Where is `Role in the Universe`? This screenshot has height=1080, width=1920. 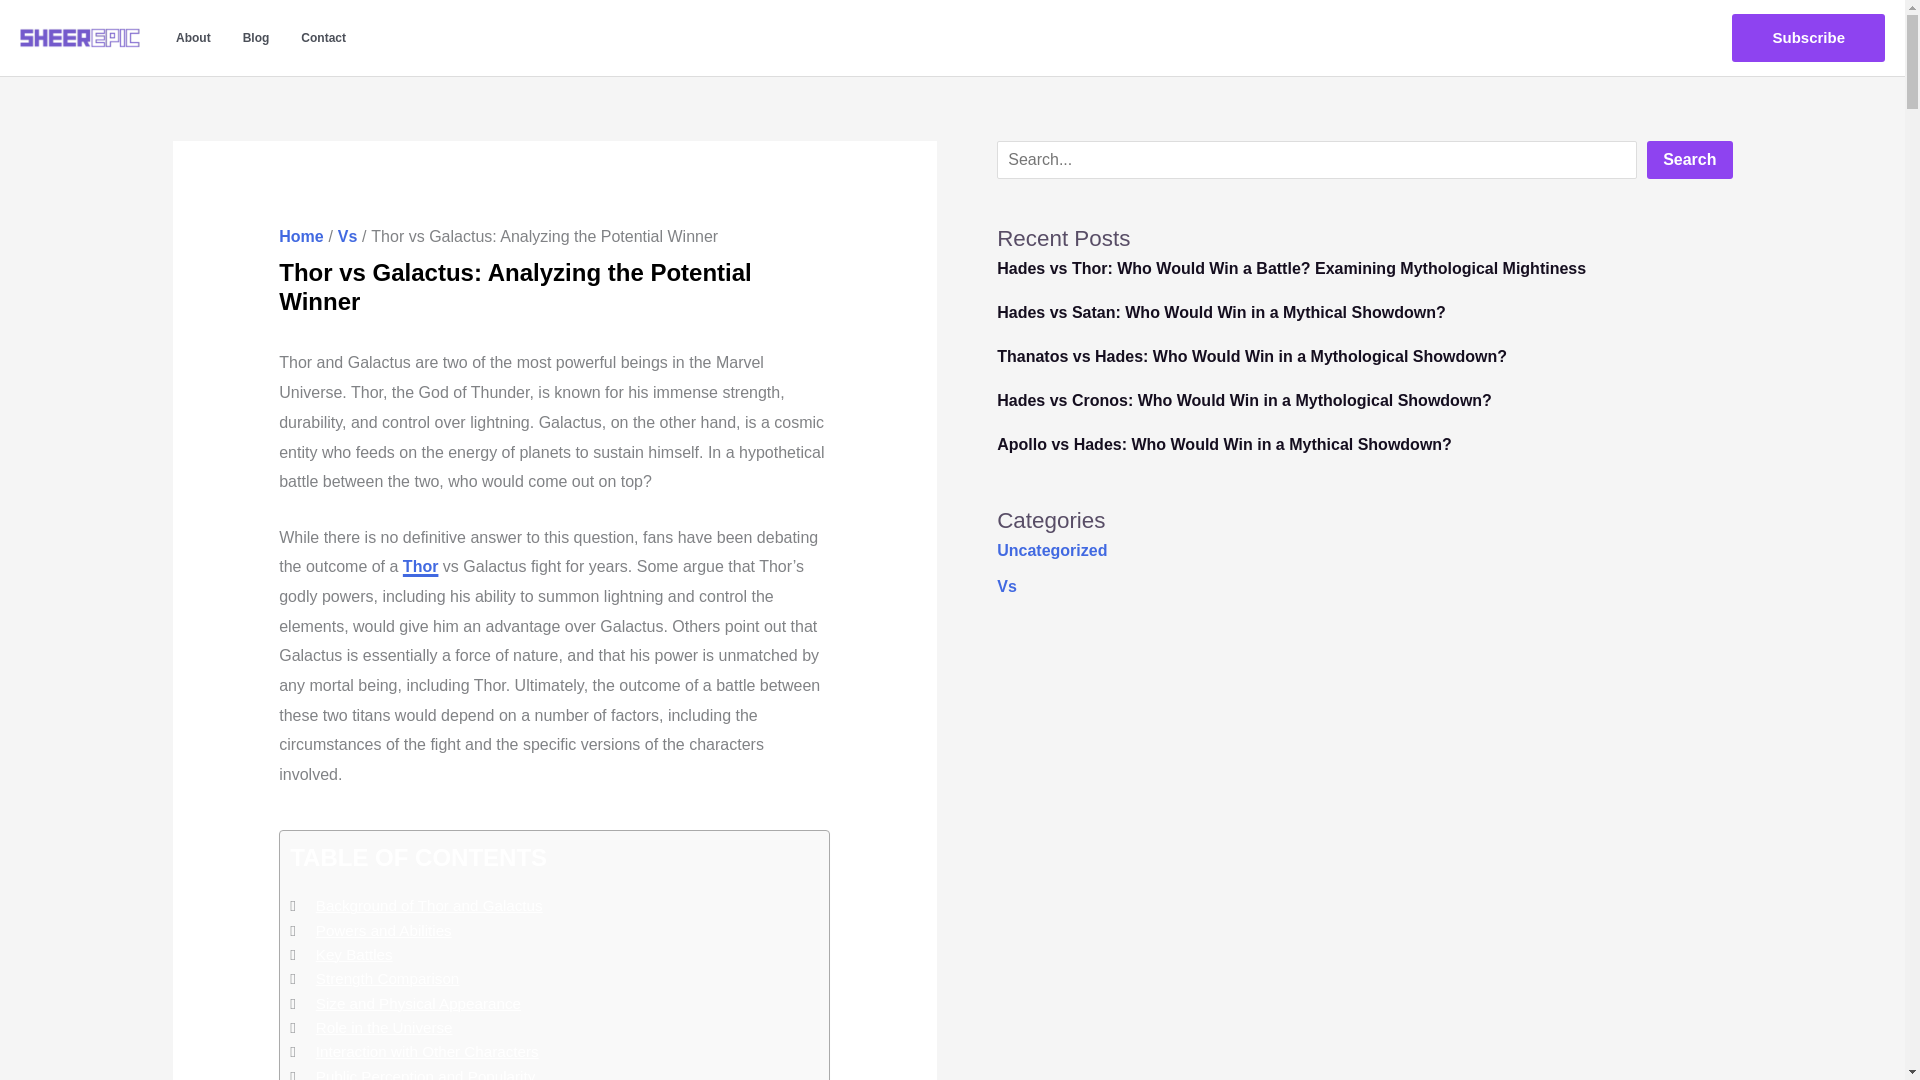 Role in the Universe is located at coordinates (384, 1028).